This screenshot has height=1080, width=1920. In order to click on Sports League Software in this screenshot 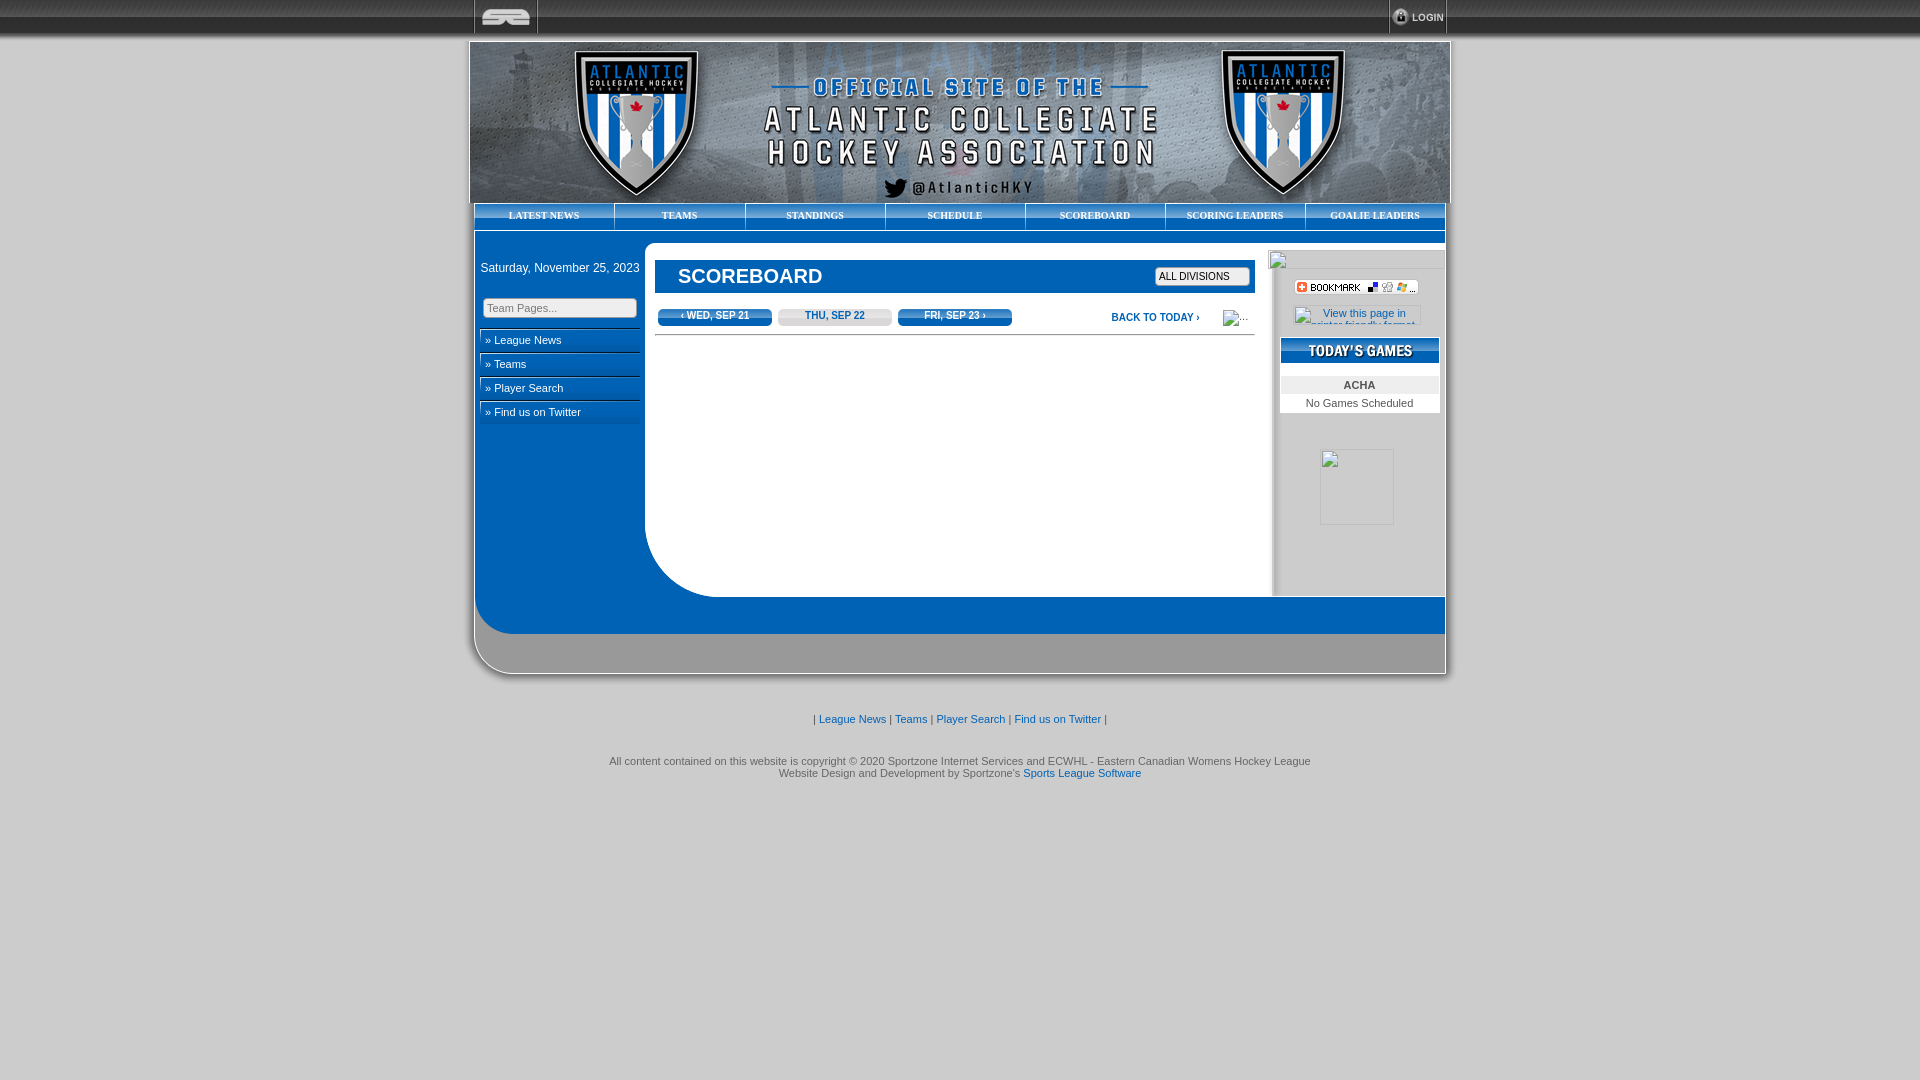, I will do `click(1082, 773)`.